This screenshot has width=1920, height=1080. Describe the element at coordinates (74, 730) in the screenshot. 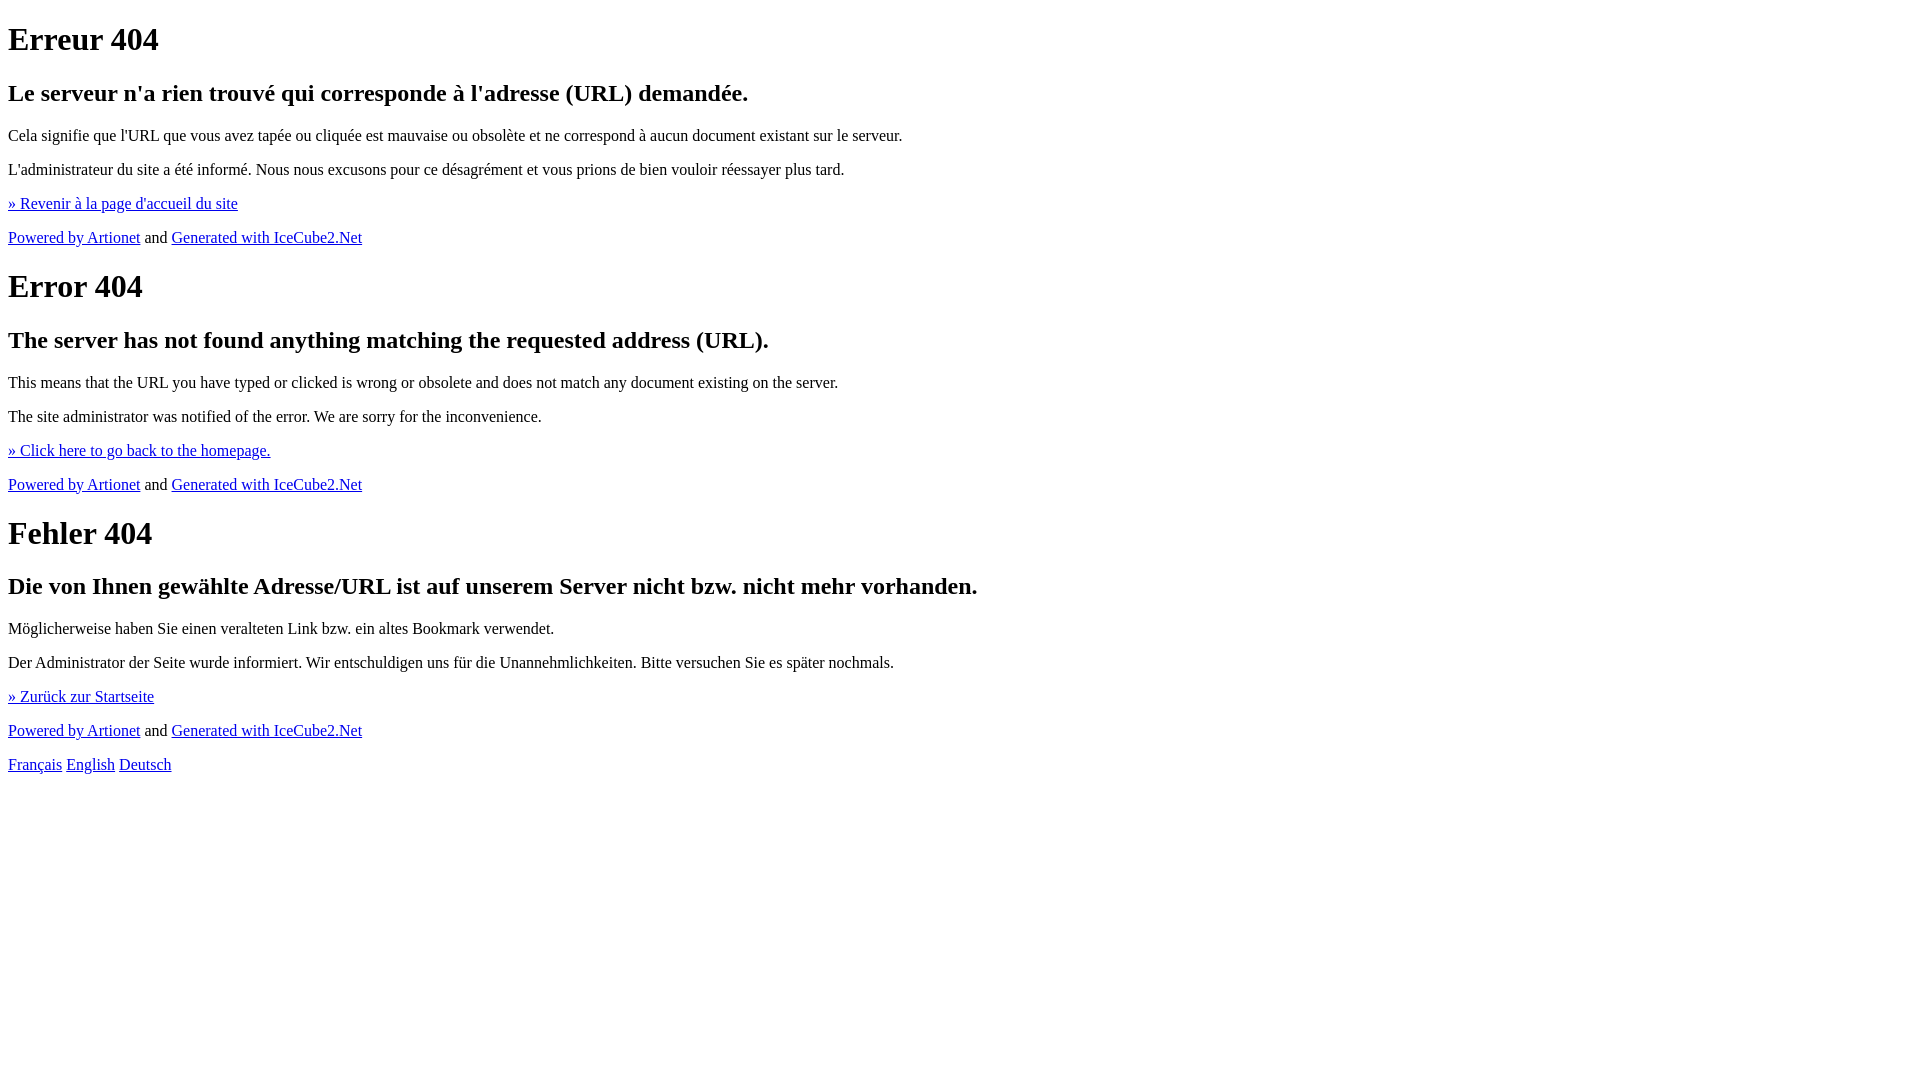

I see `Powered by Artionet` at that location.